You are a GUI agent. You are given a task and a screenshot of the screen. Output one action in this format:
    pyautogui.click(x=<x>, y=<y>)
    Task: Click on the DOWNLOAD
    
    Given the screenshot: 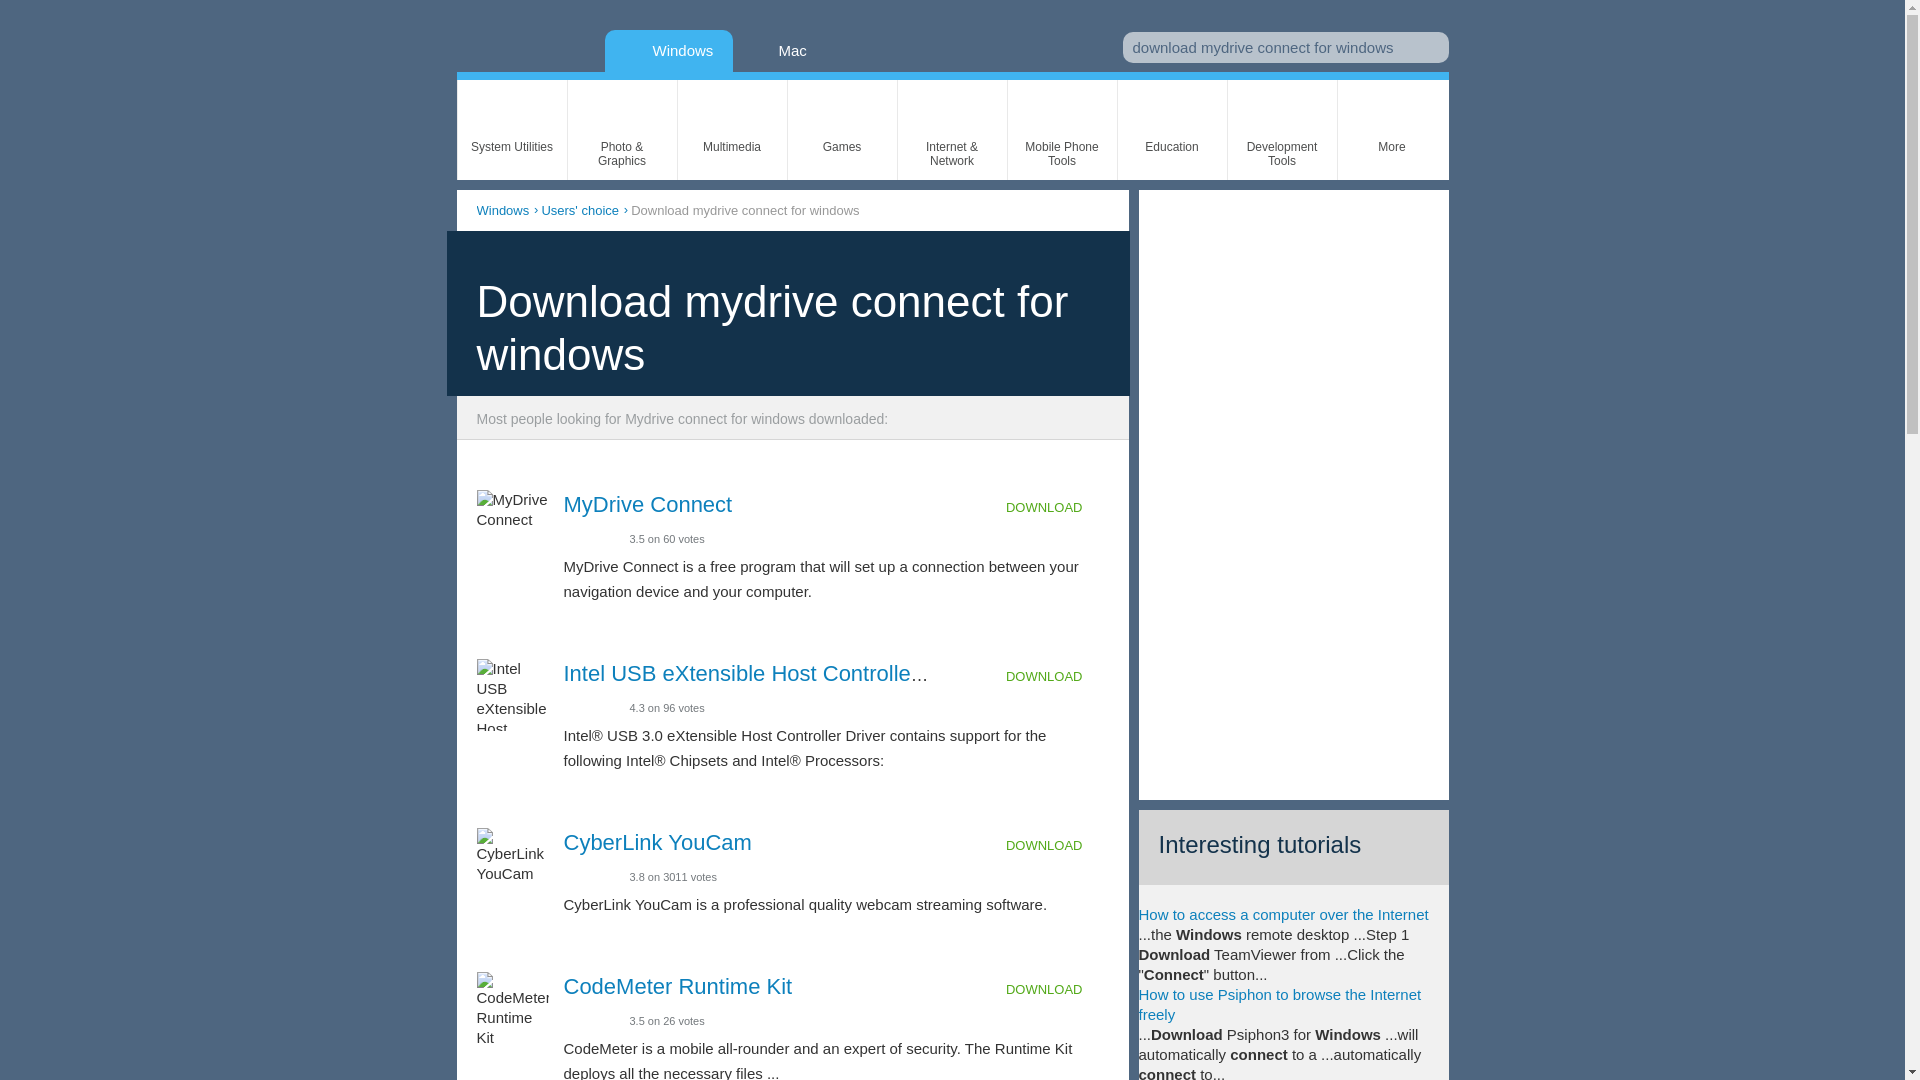 What is the action you would take?
    pyautogui.click(x=1058, y=846)
    